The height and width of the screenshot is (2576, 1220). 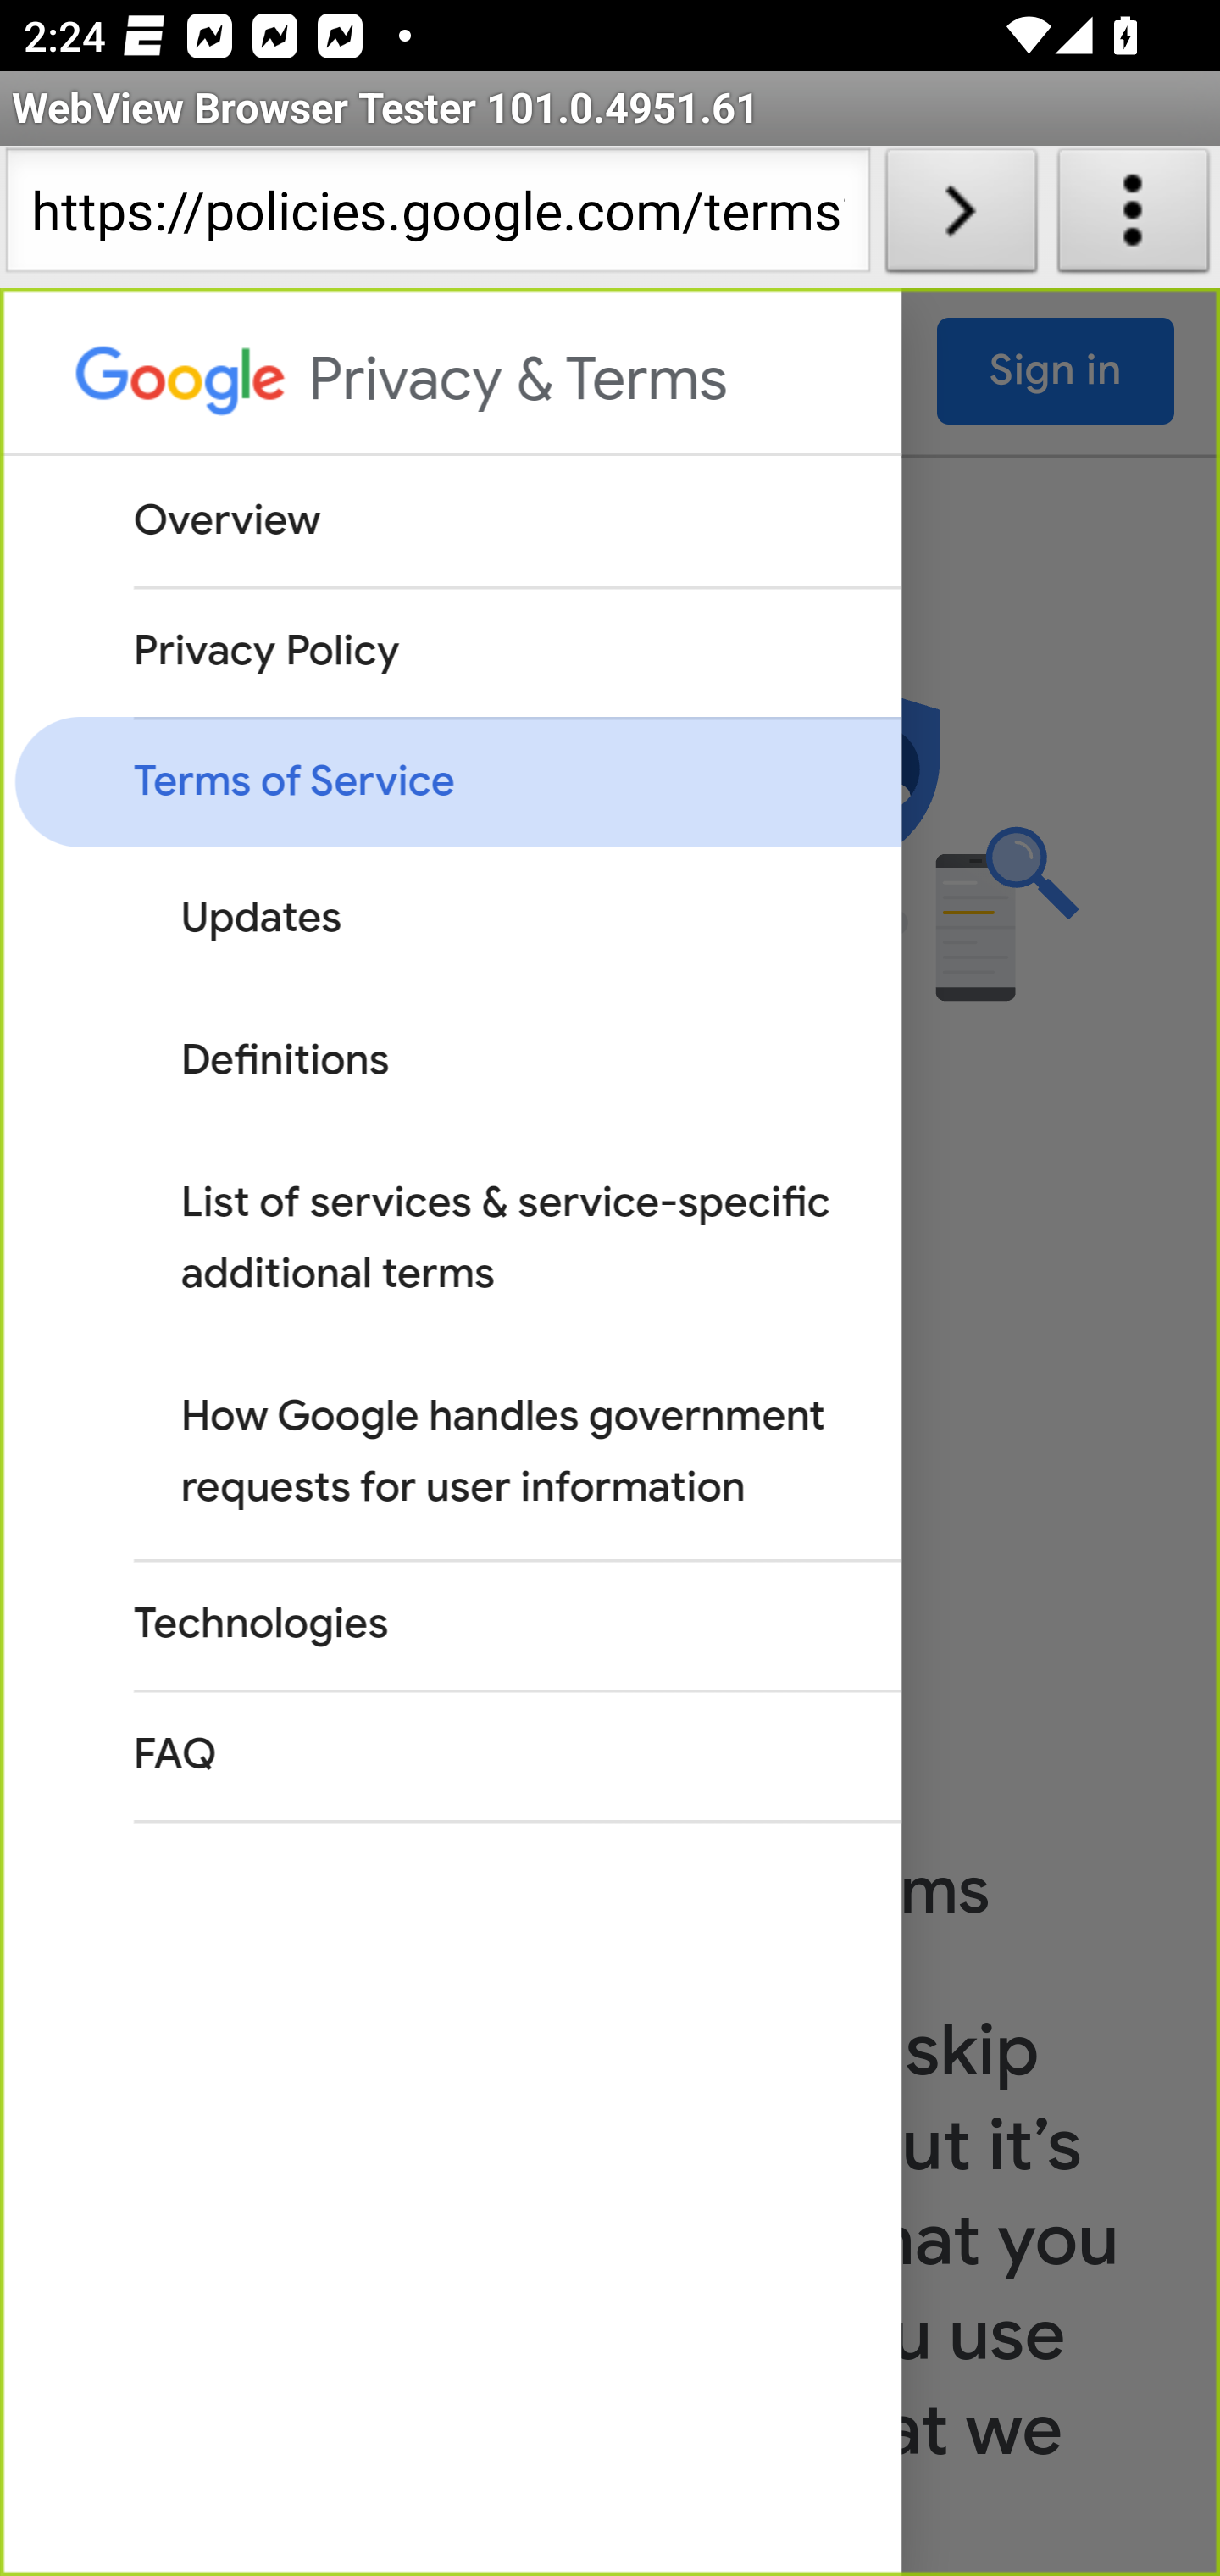 I want to click on Google Google Google, so click(x=183, y=390).